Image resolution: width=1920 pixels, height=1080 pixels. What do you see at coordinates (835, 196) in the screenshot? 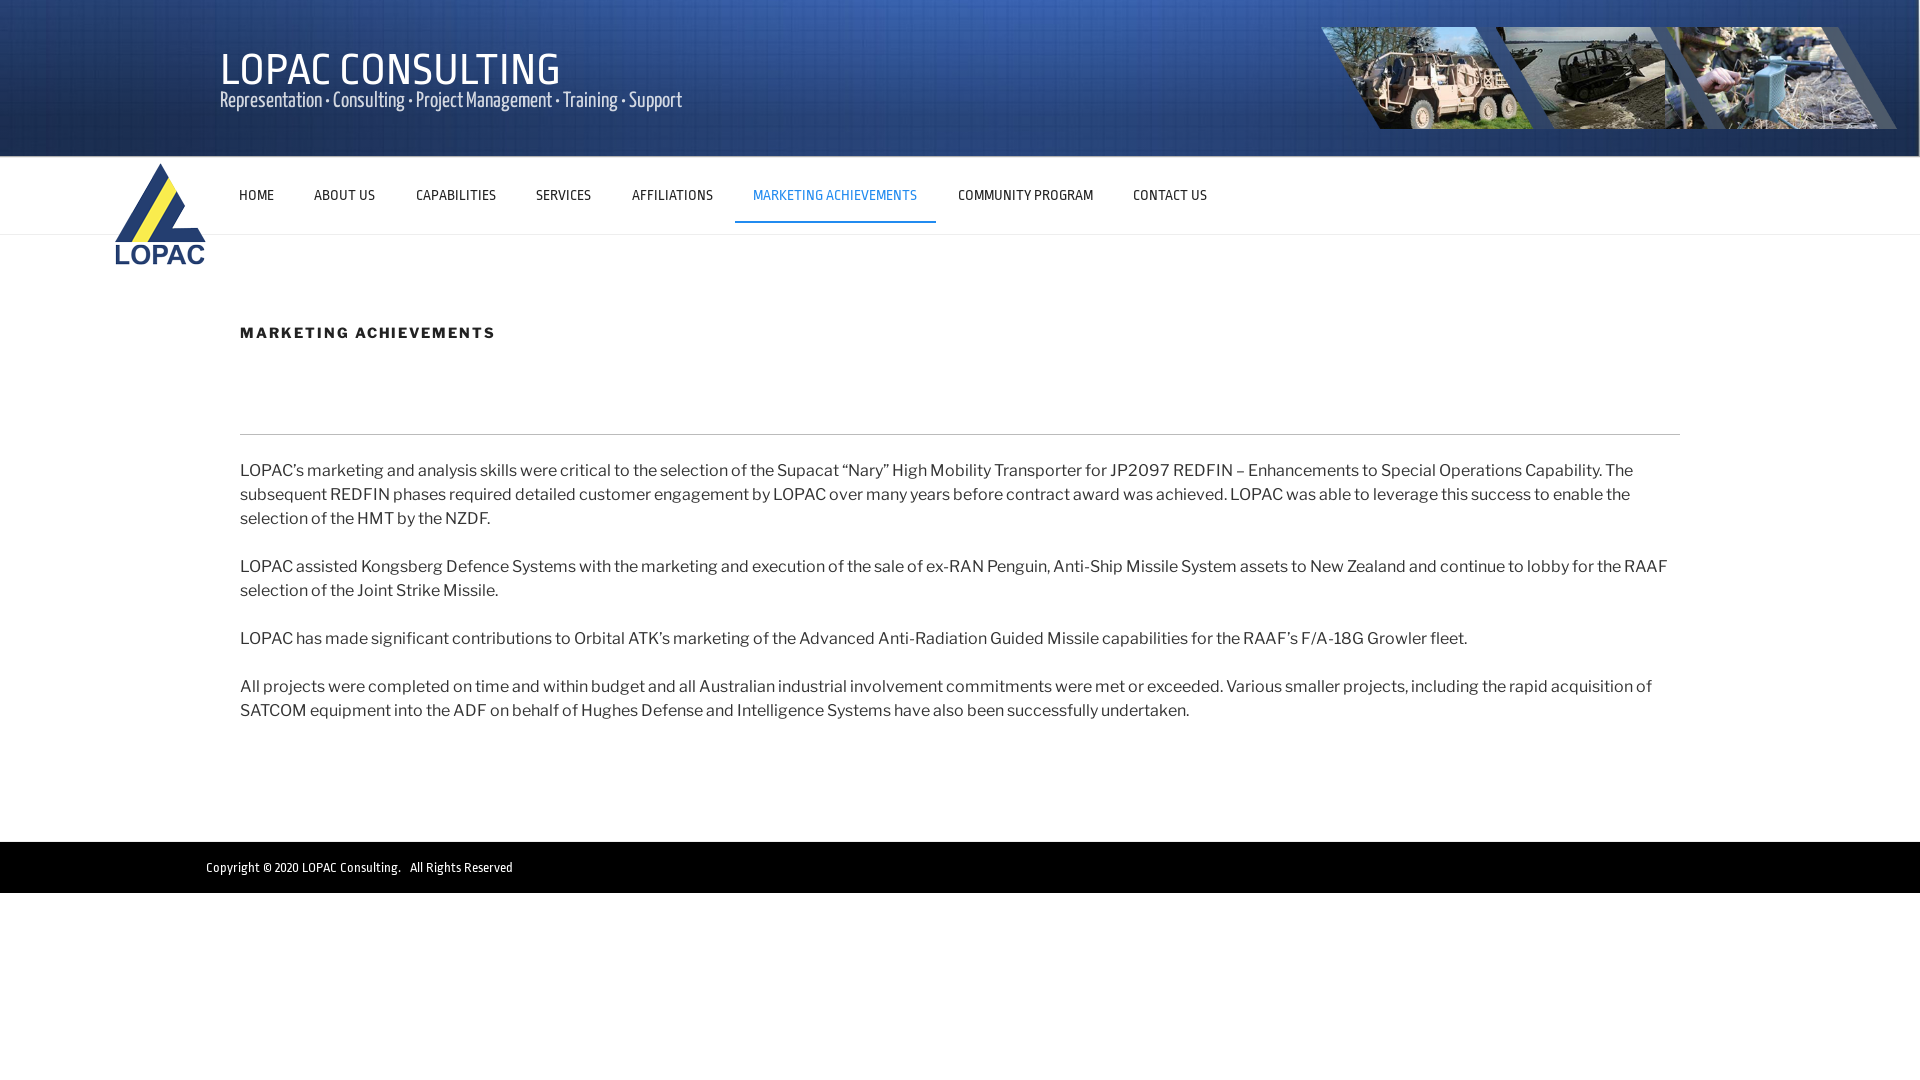
I see `MARKETING ACHIEVEMENTS` at bounding box center [835, 196].